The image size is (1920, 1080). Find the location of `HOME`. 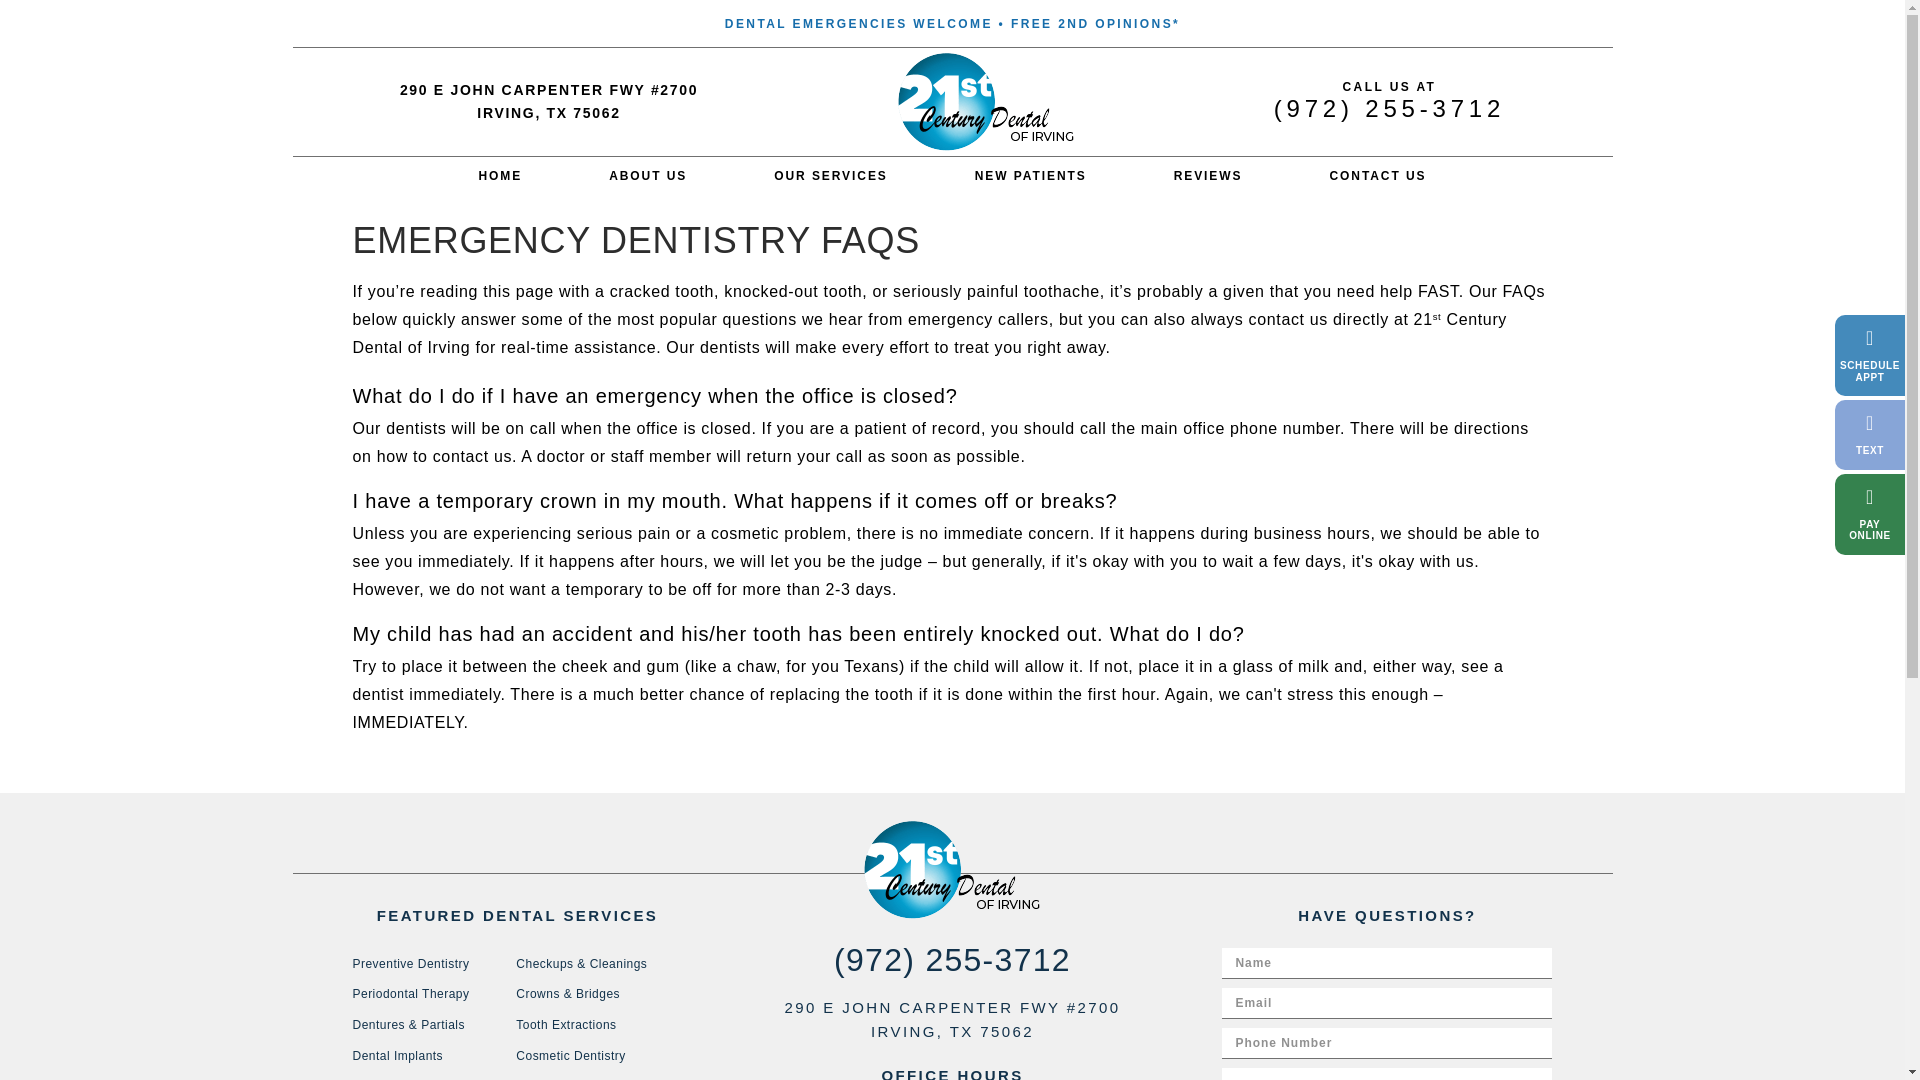

HOME is located at coordinates (500, 174).